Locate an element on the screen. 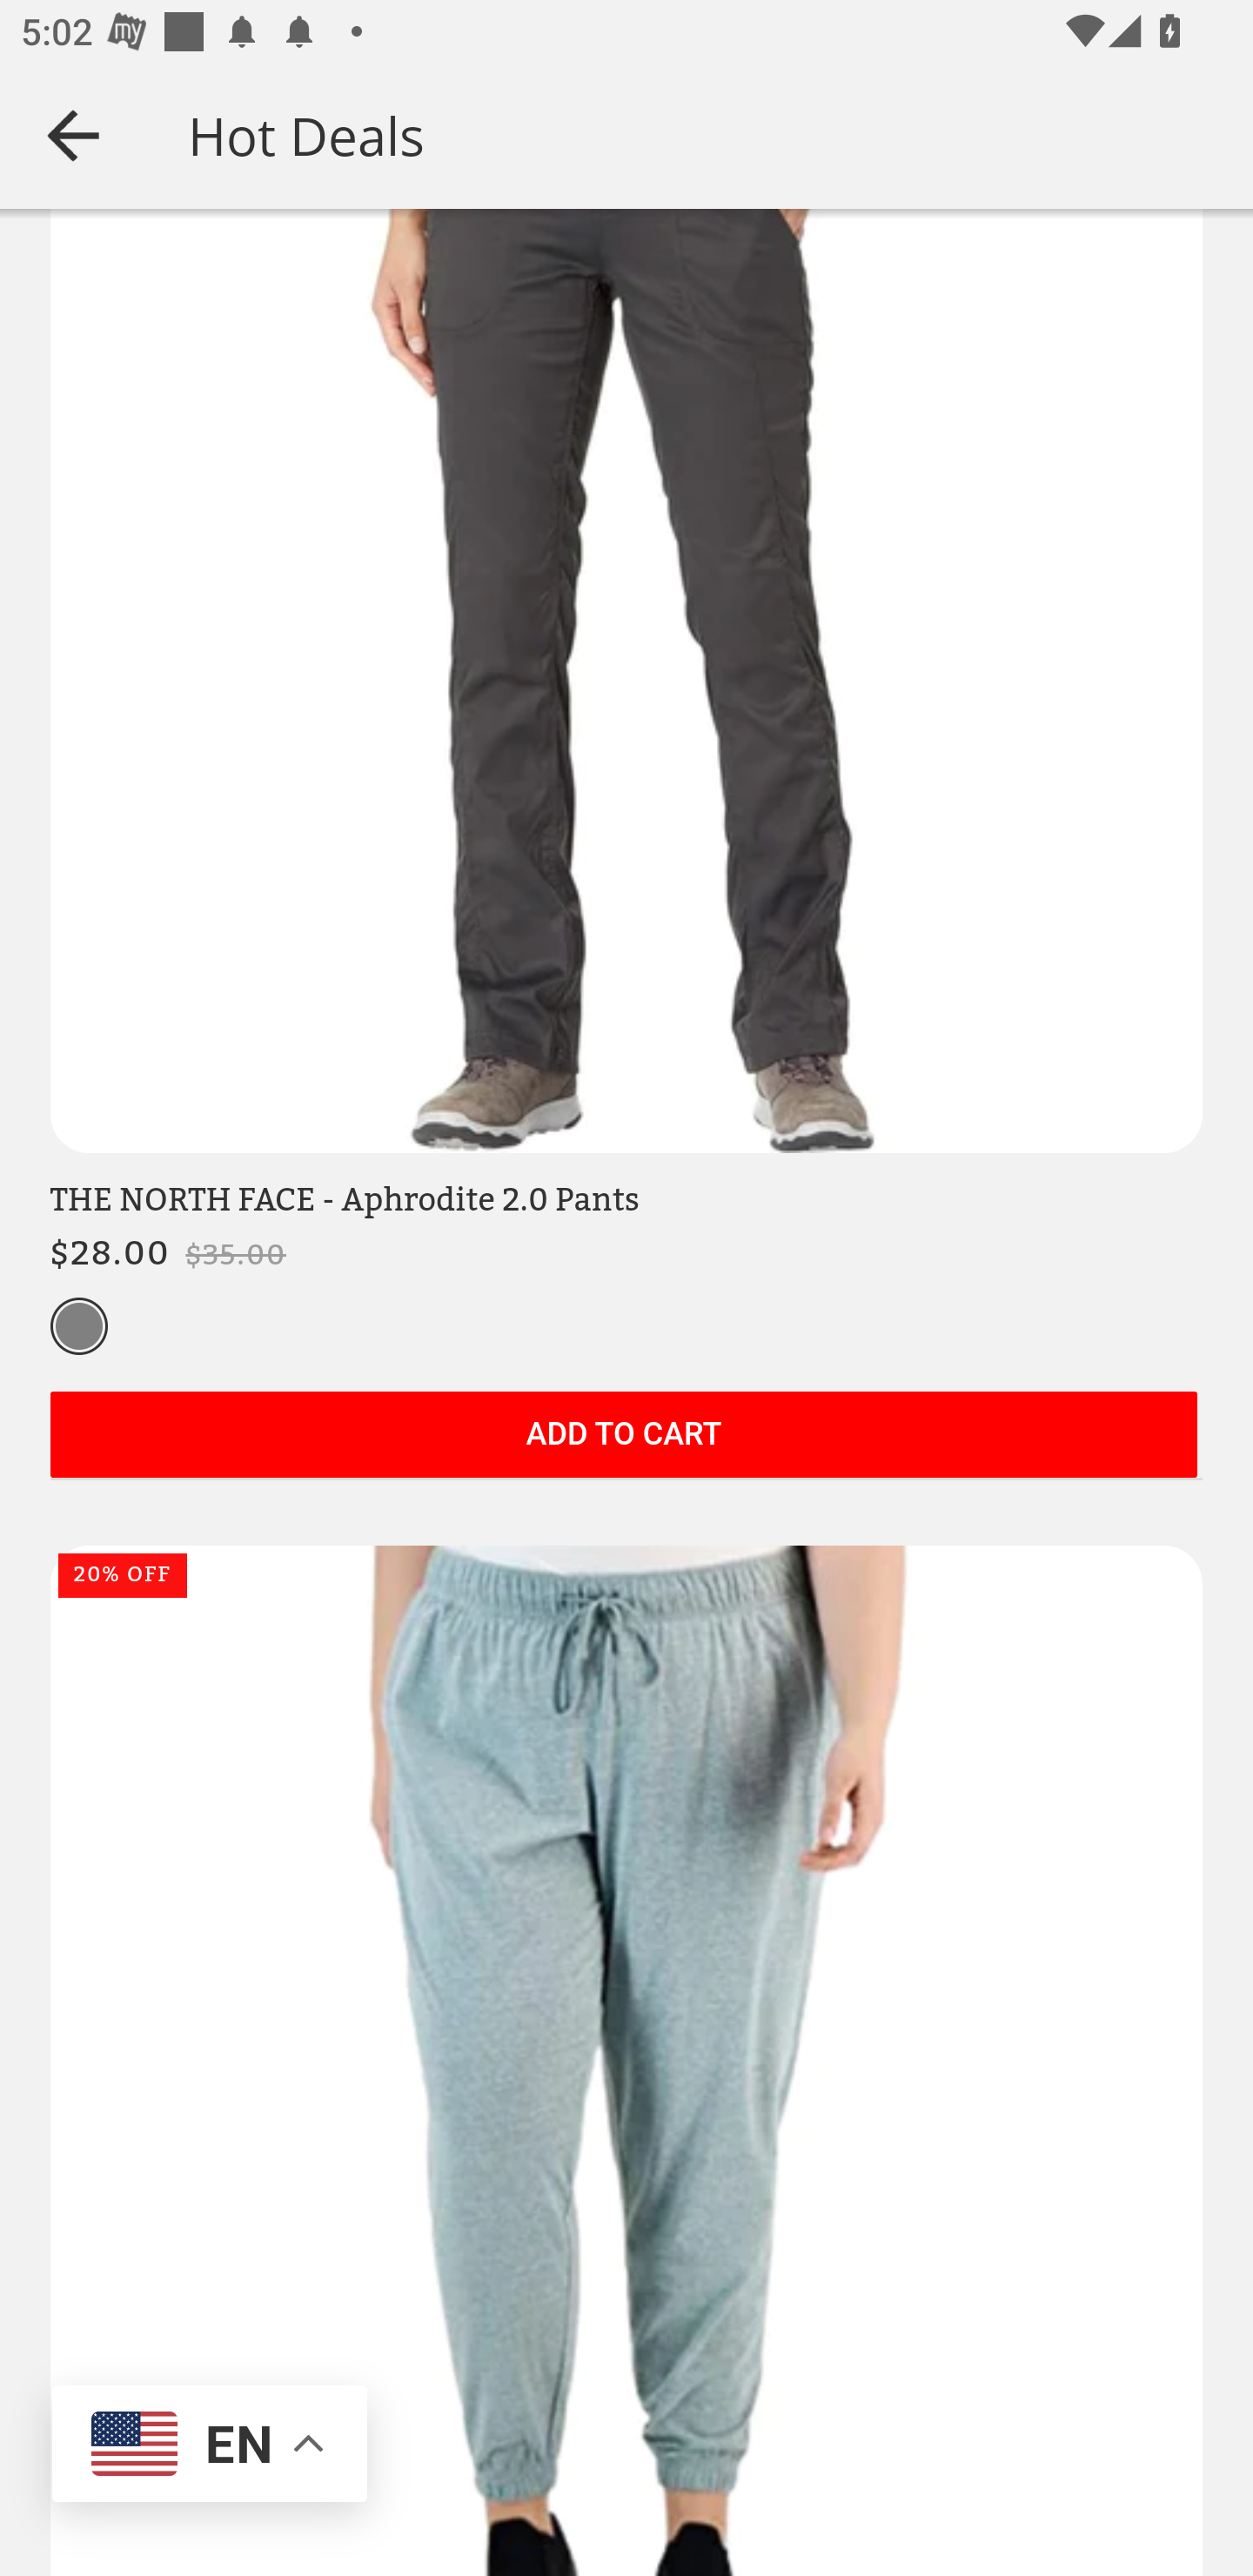 Image resolution: width=1253 pixels, height=2576 pixels. Navigate up is located at coordinates (73, 135).